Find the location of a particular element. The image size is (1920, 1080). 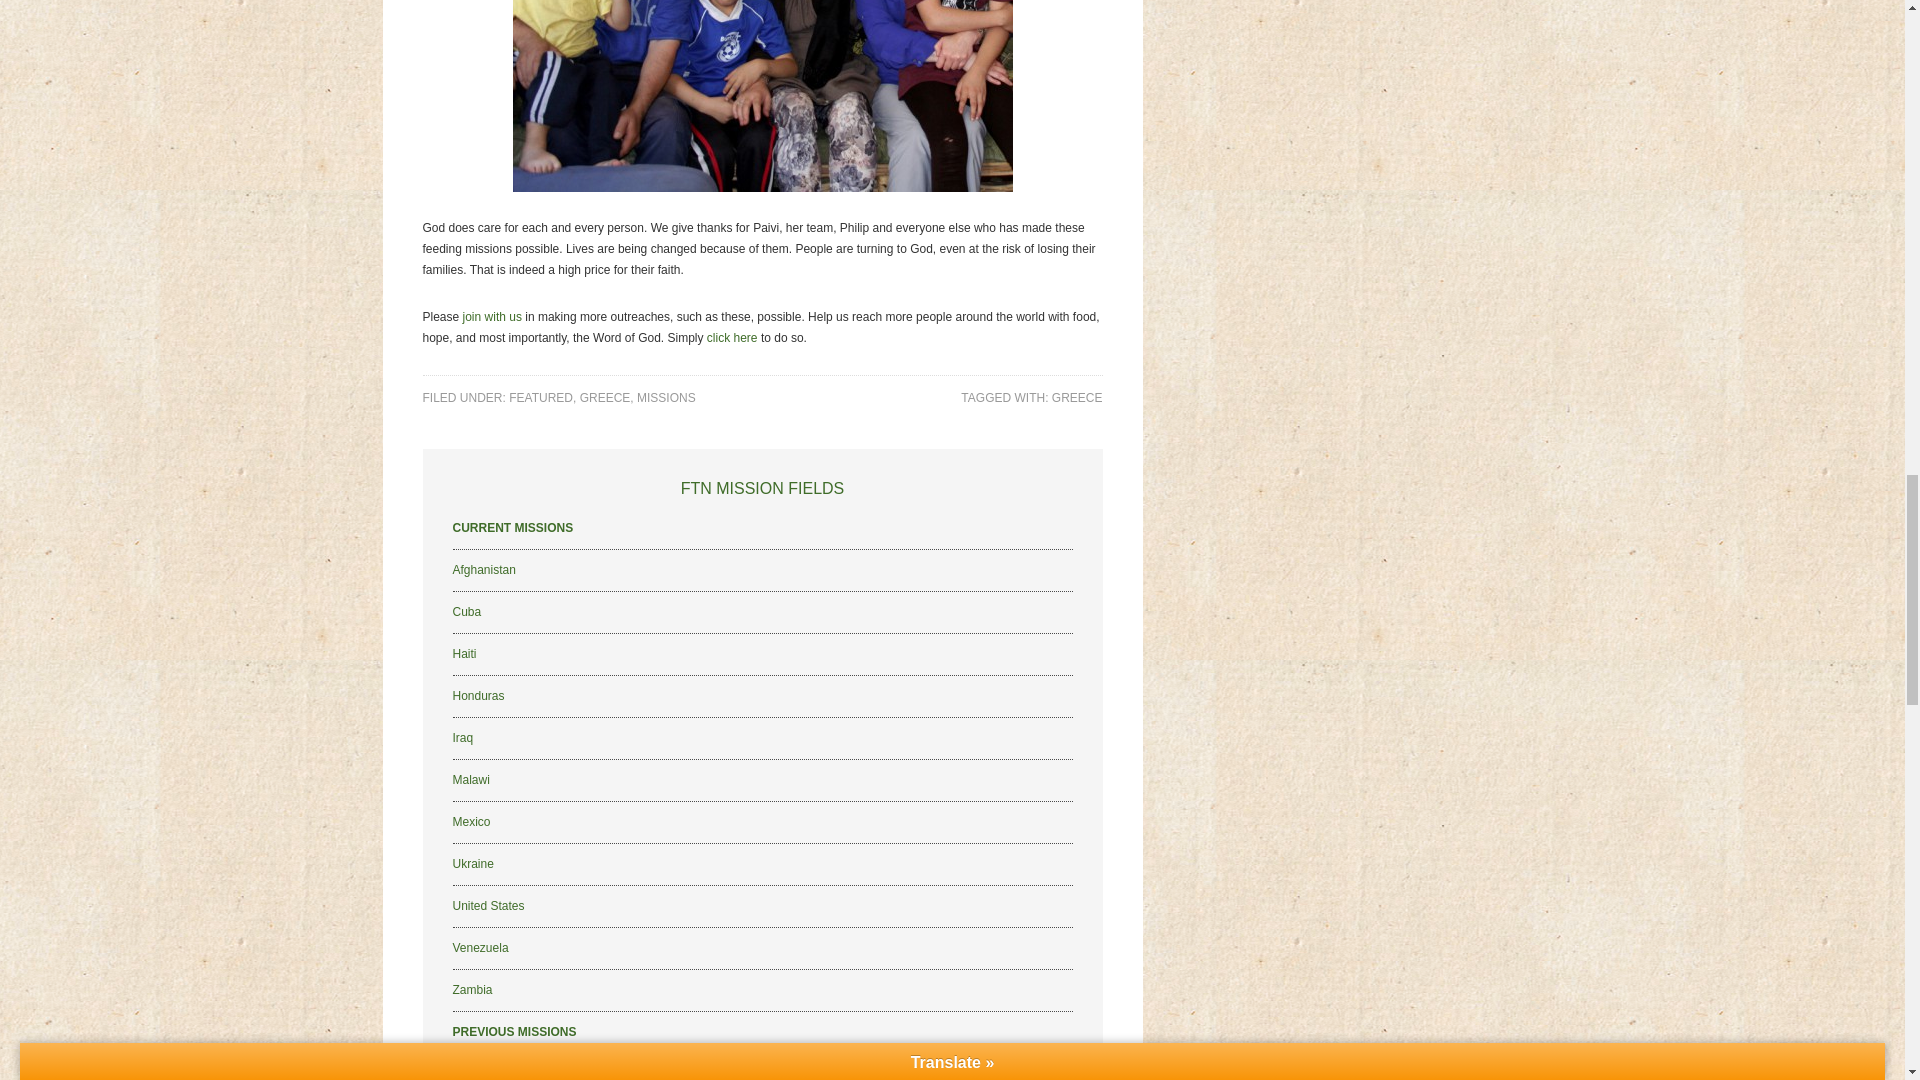

Mexico is located at coordinates (470, 822).